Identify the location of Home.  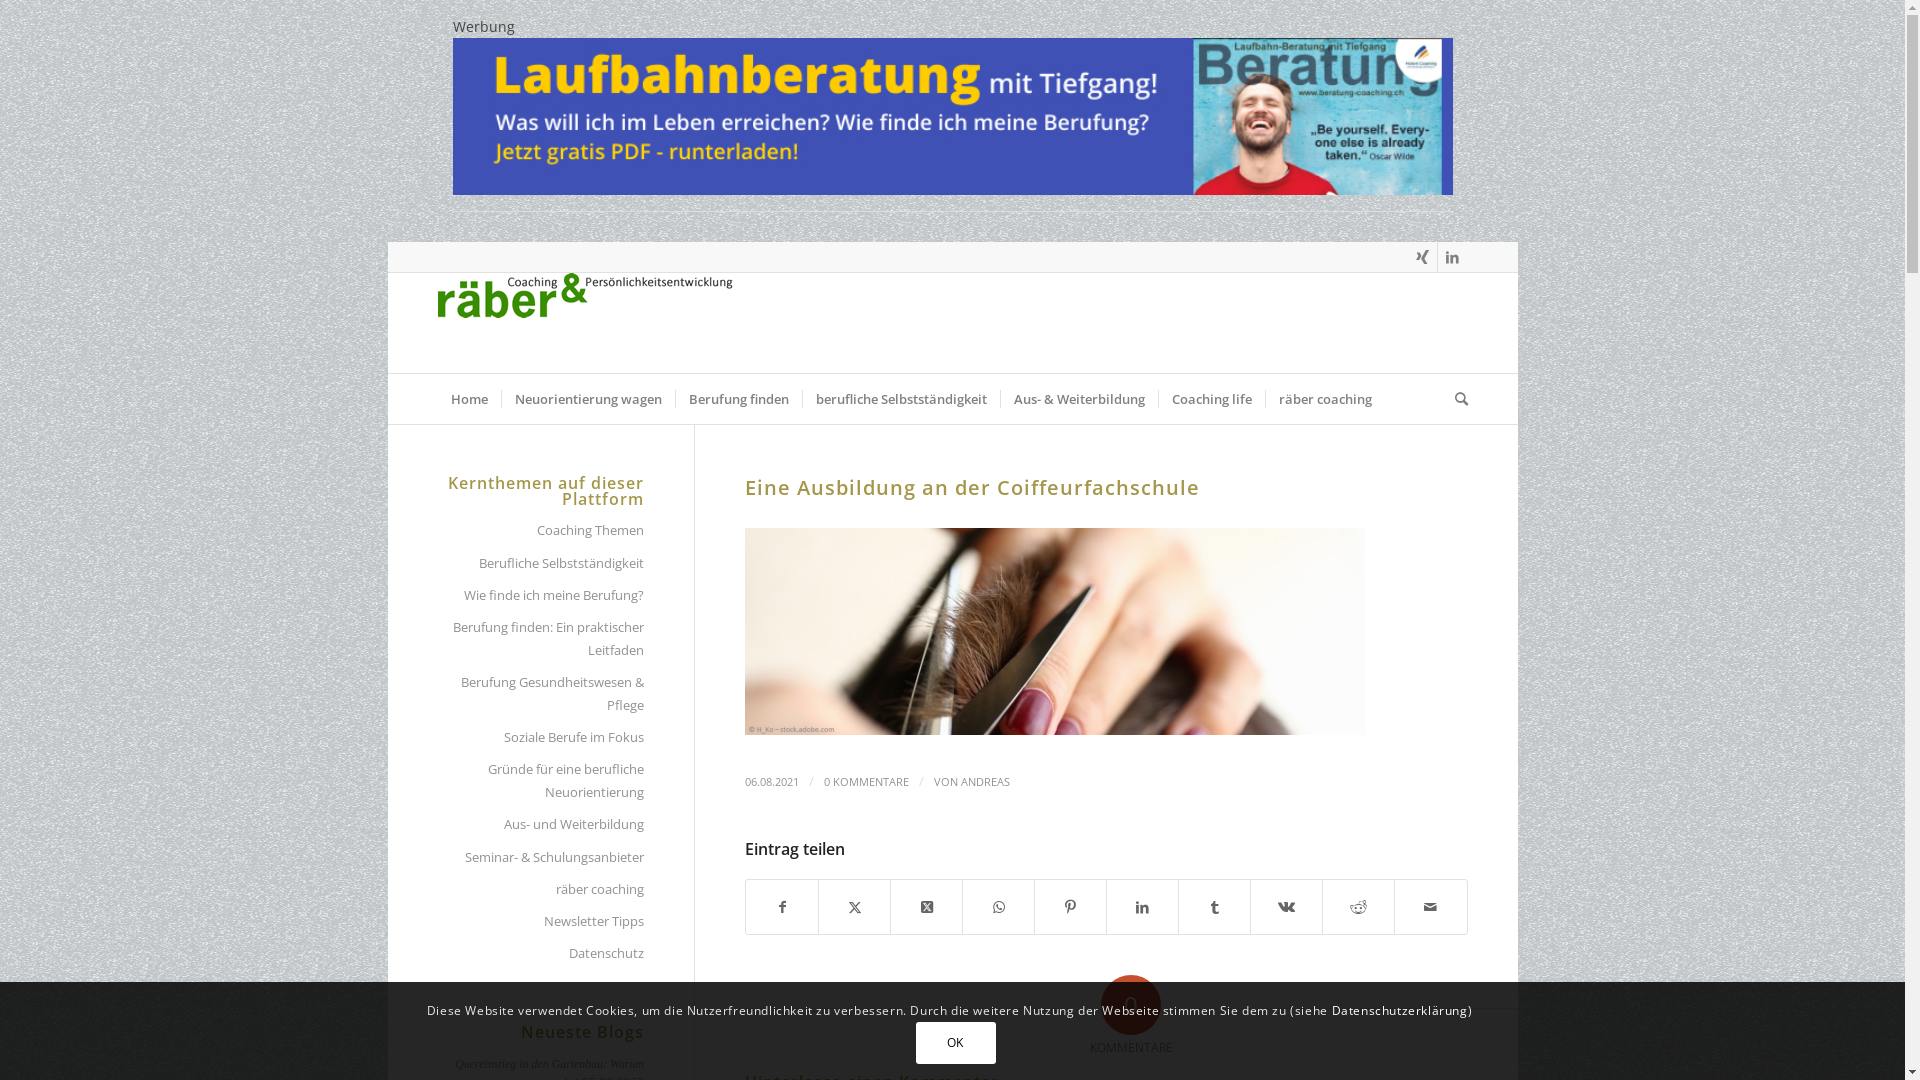
(470, 398).